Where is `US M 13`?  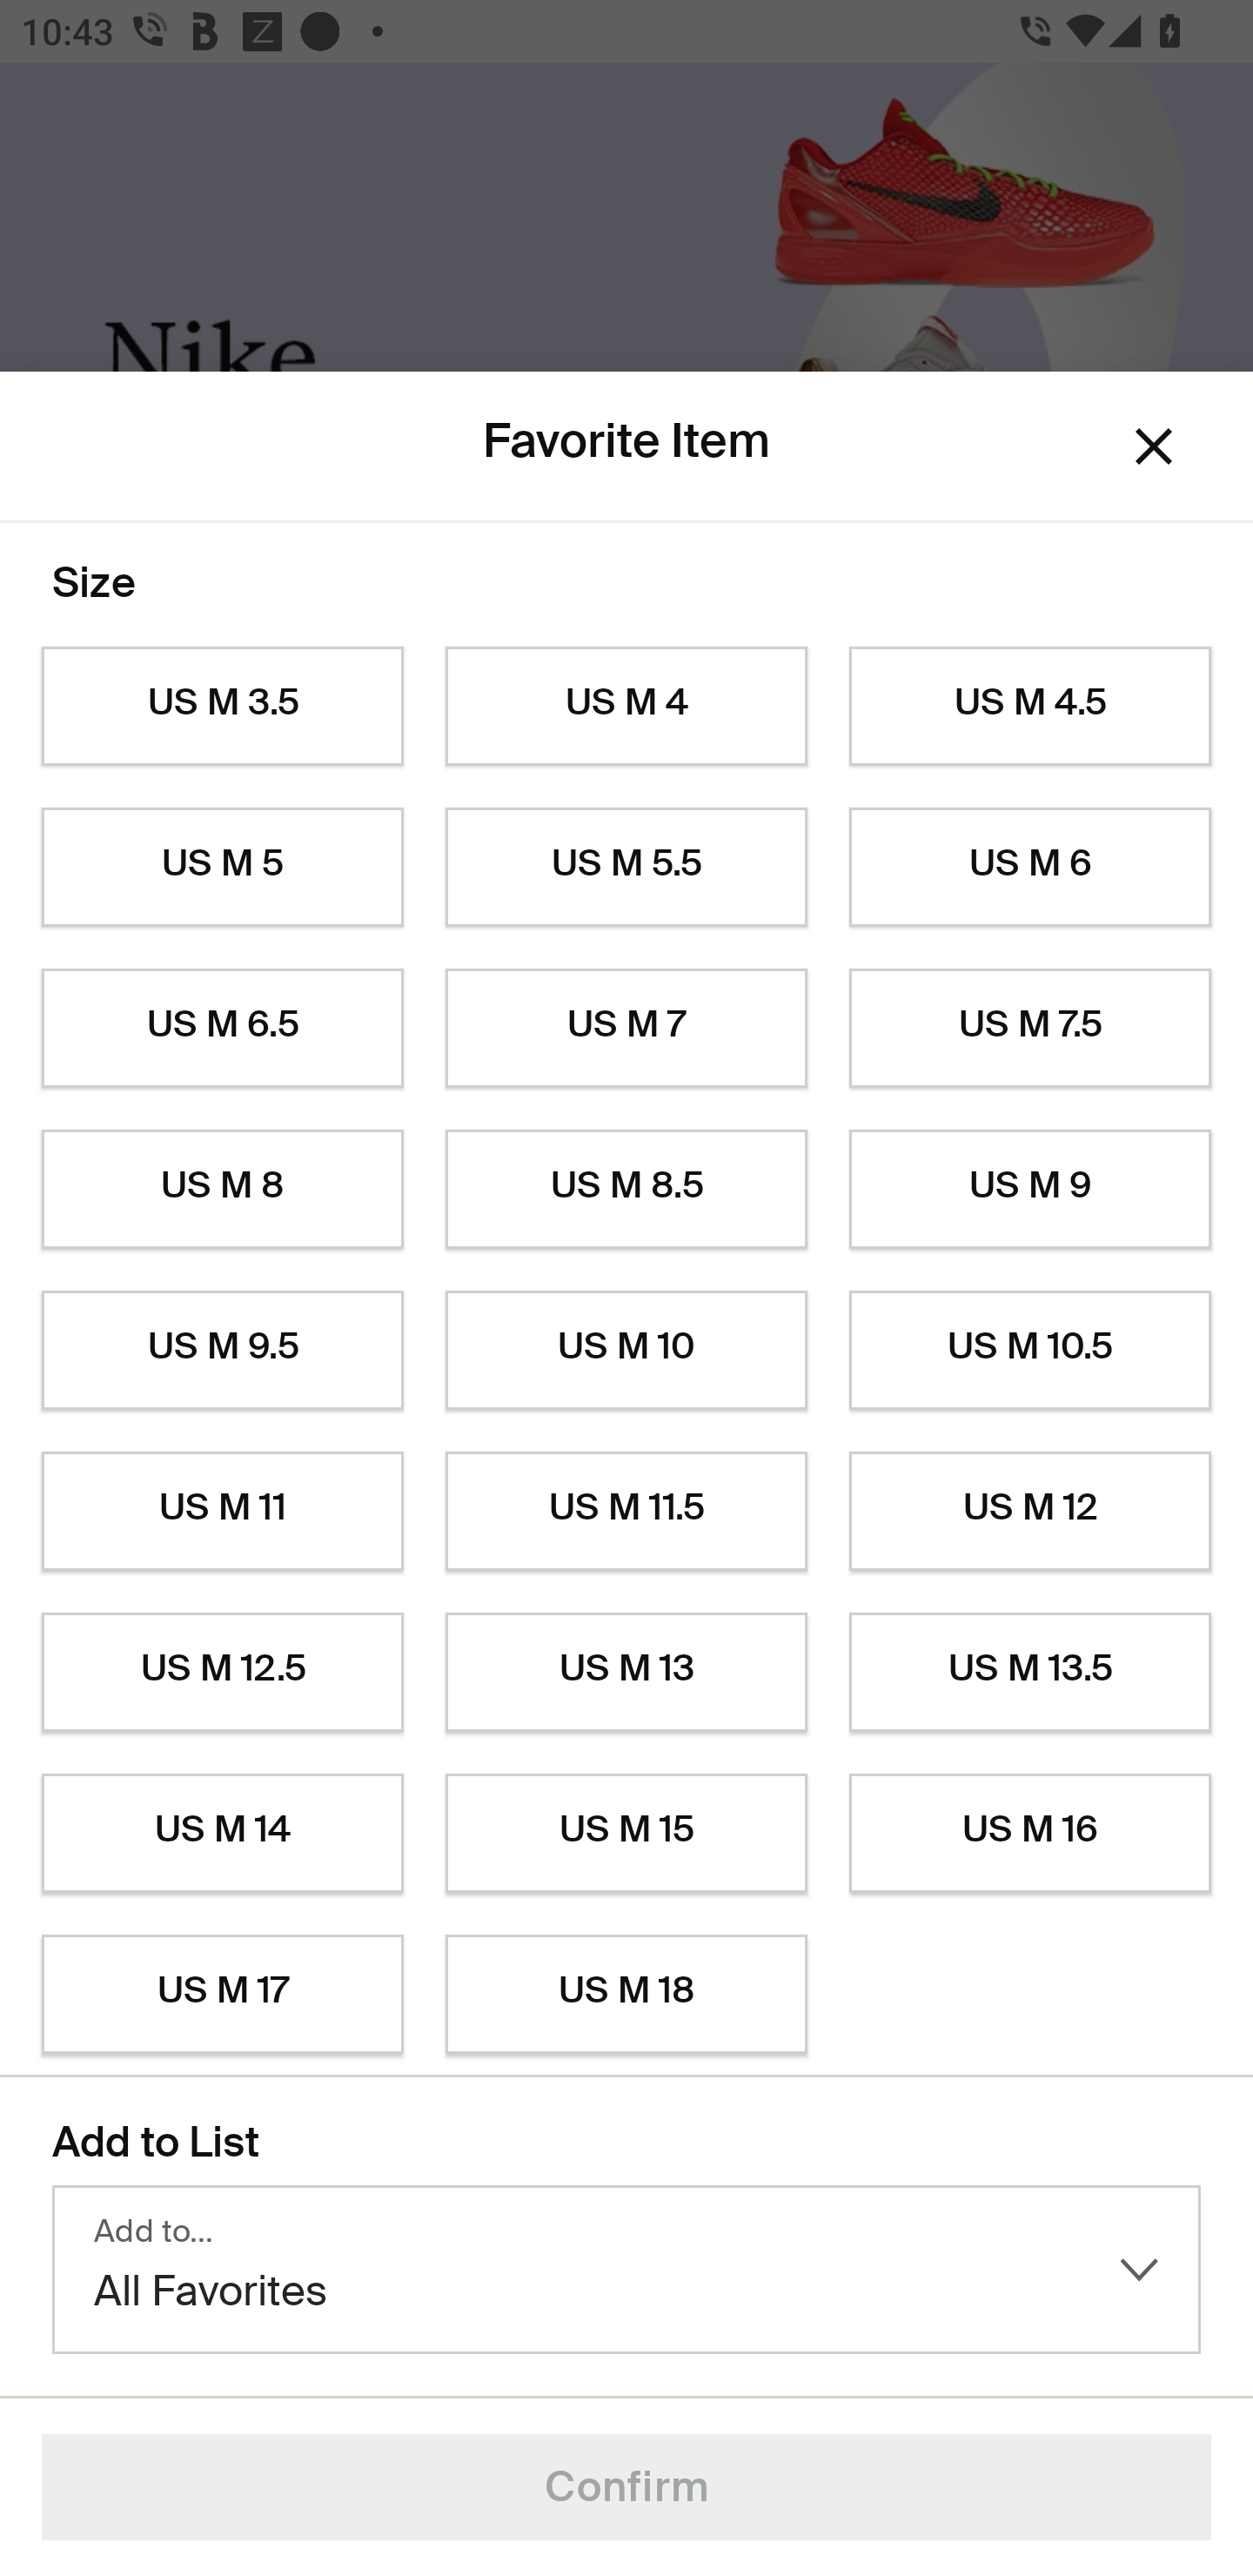
US M 13 is located at coordinates (626, 1673).